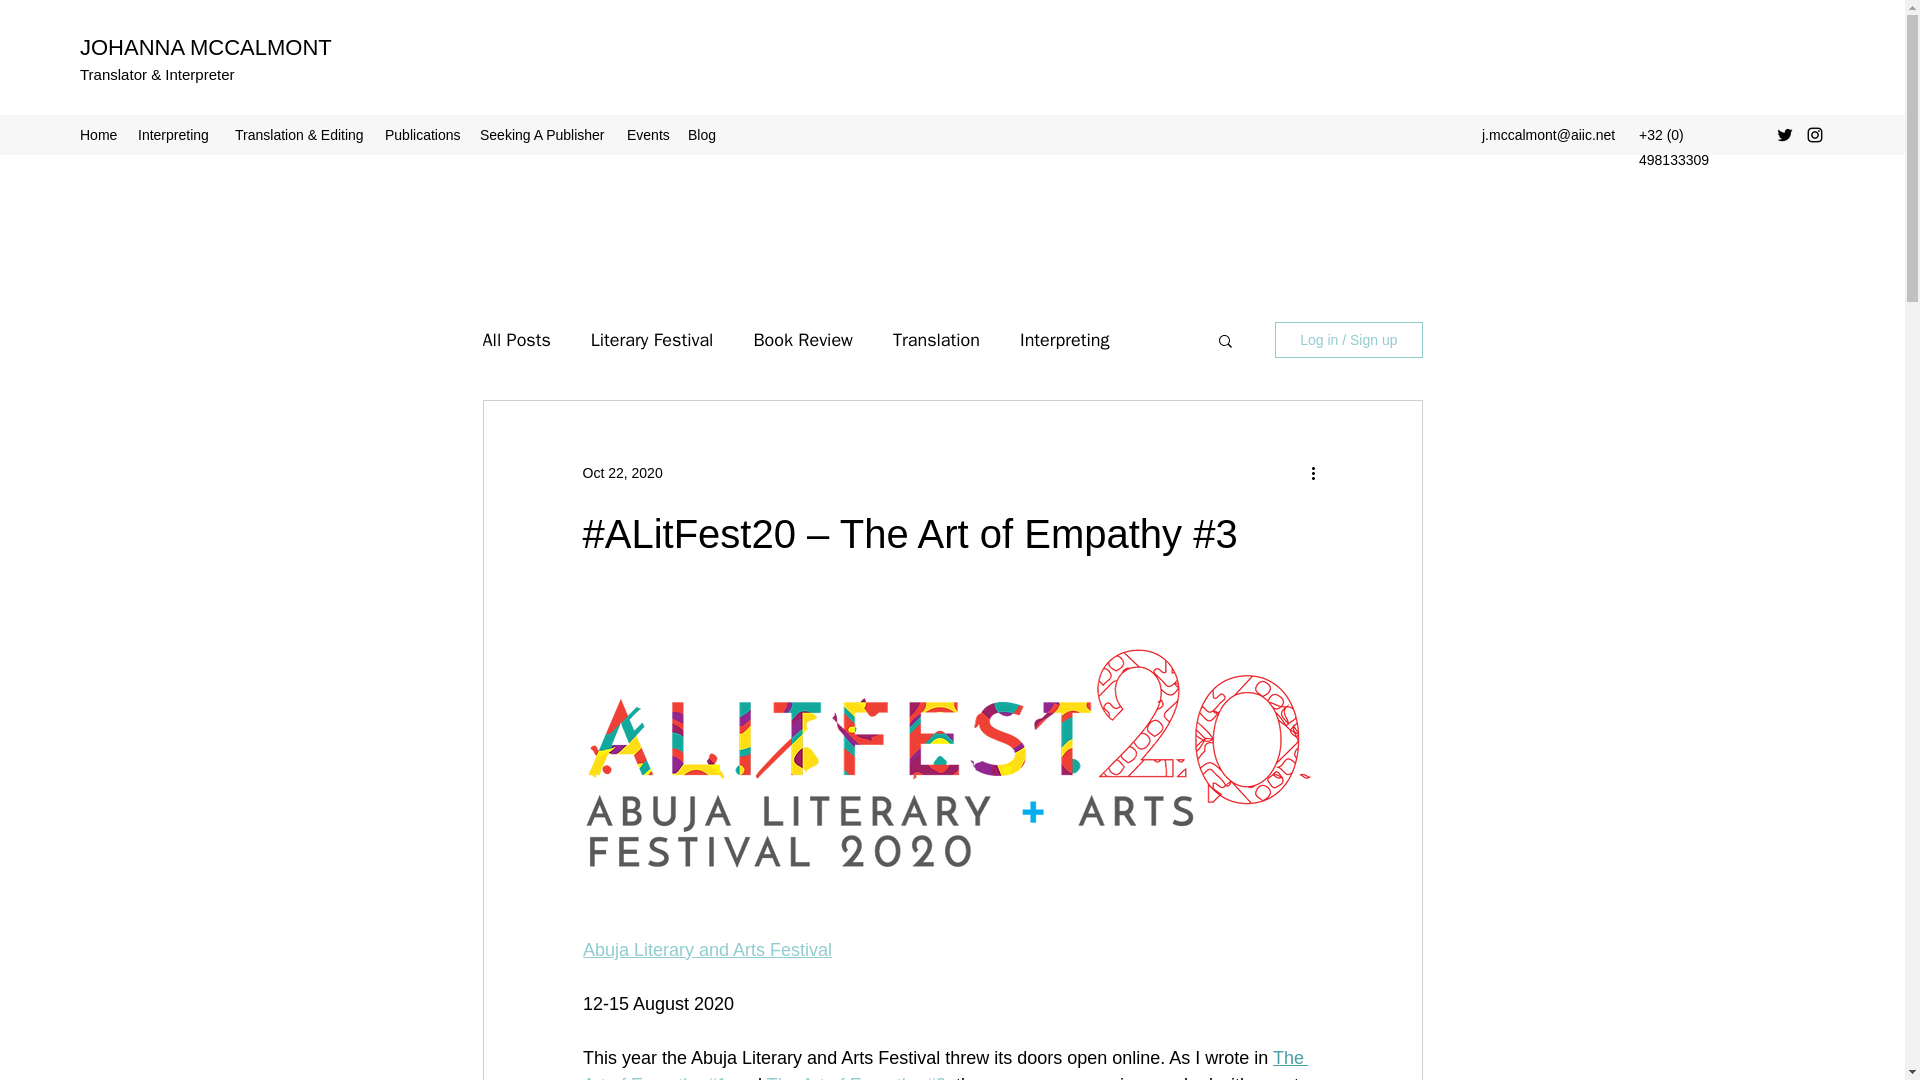 This screenshot has height=1080, width=1920. Describe the element at coordinates (802, 340) in the screenshot. I see `Book Review` at that location.